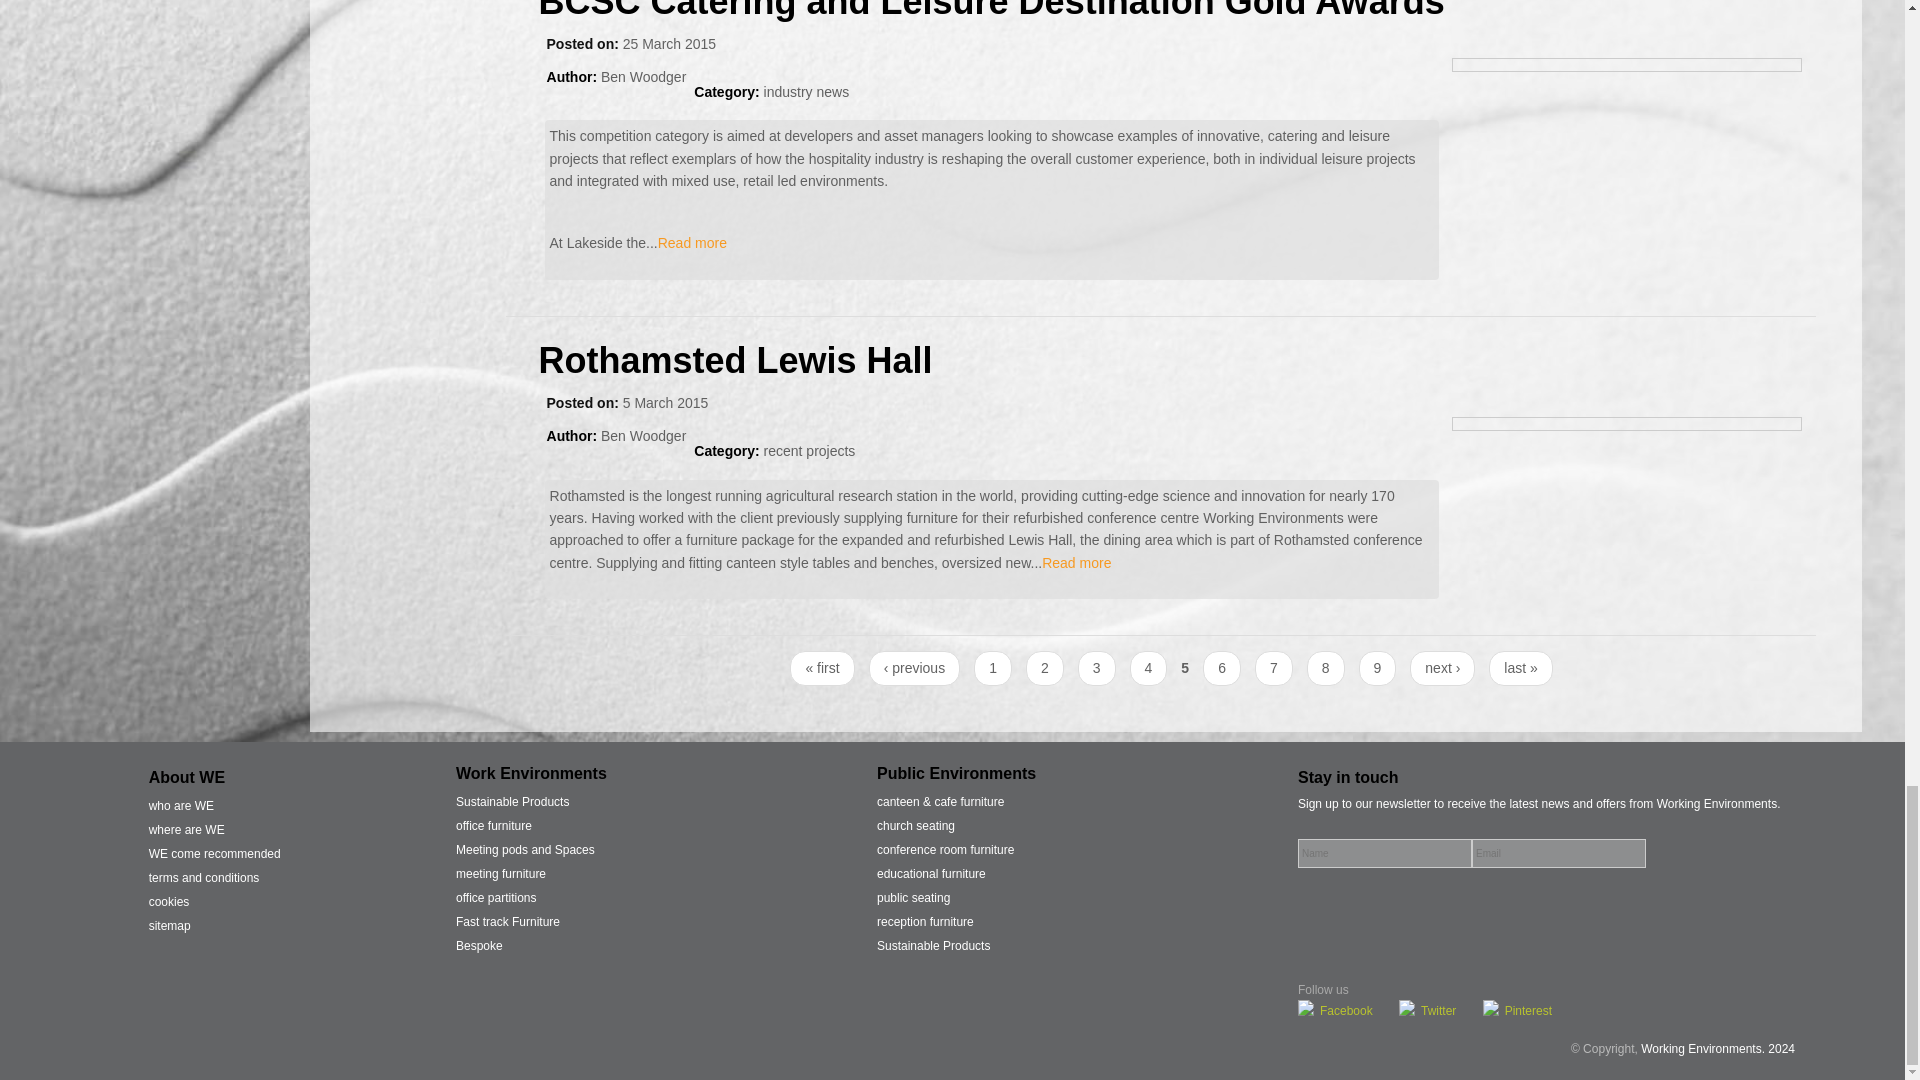  I want to click on Go to page 1, so click(992, 668).